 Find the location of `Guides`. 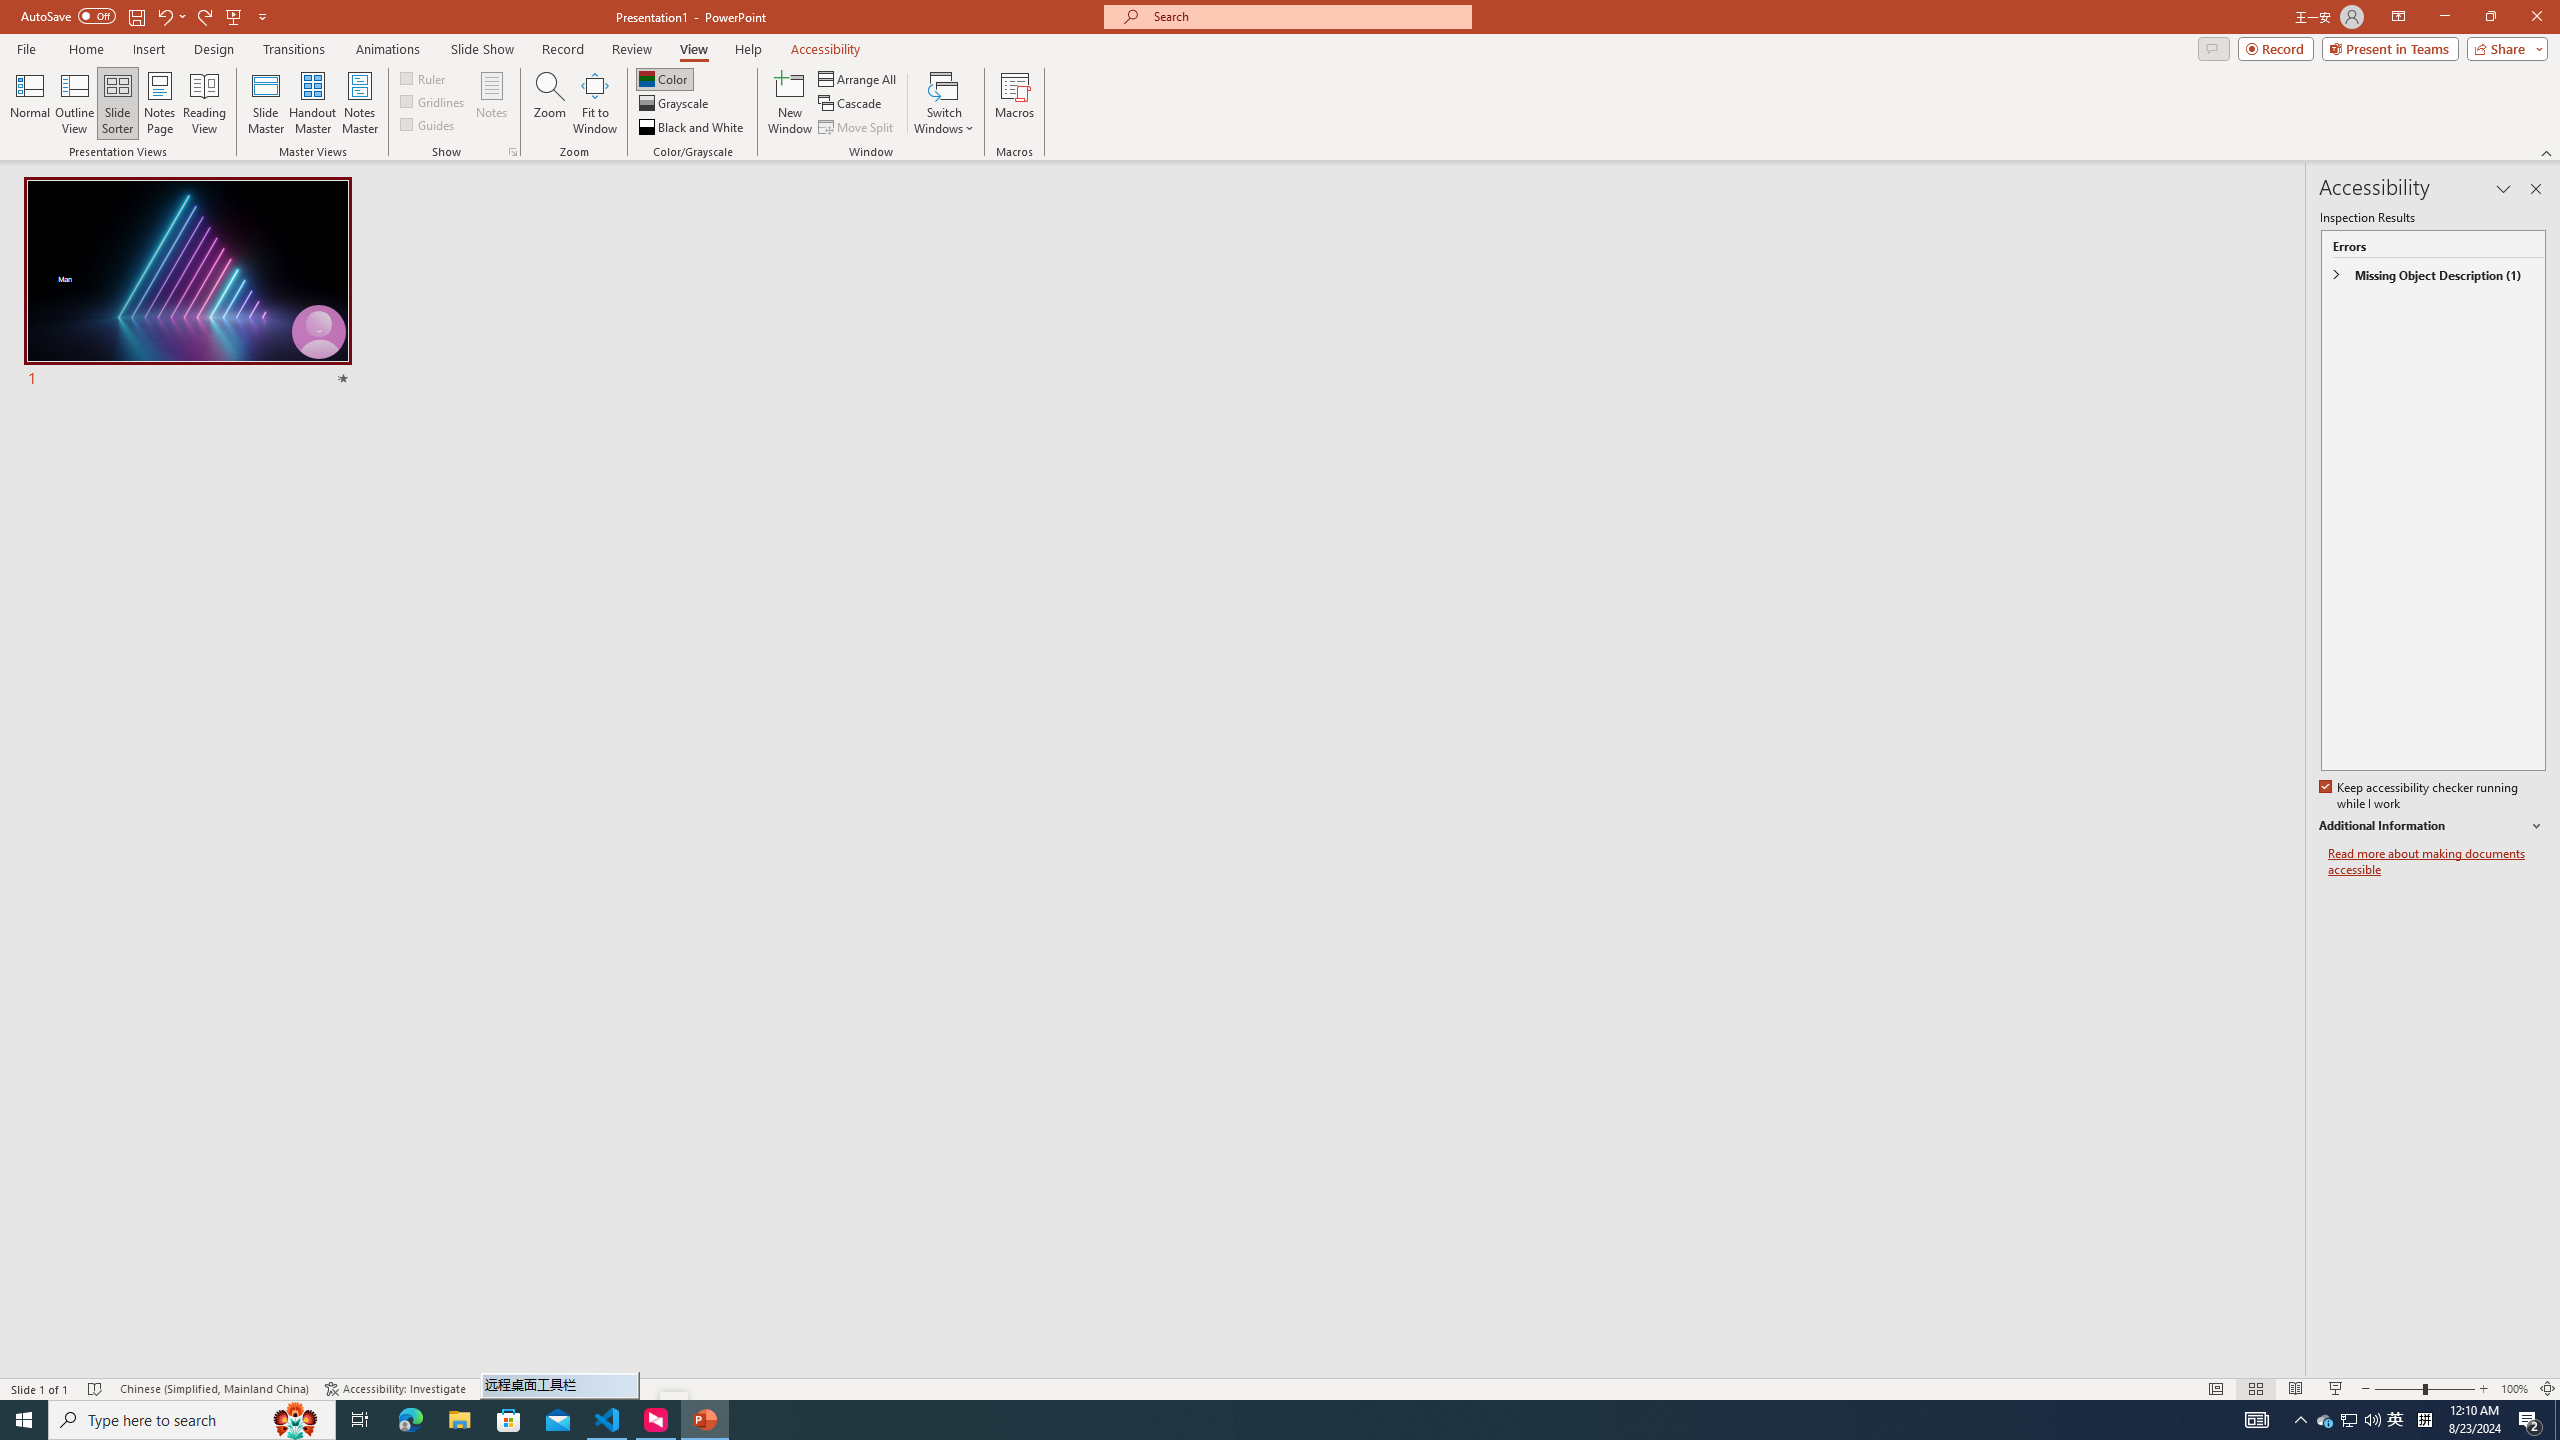

Guides is located at coordinates (428, 124).